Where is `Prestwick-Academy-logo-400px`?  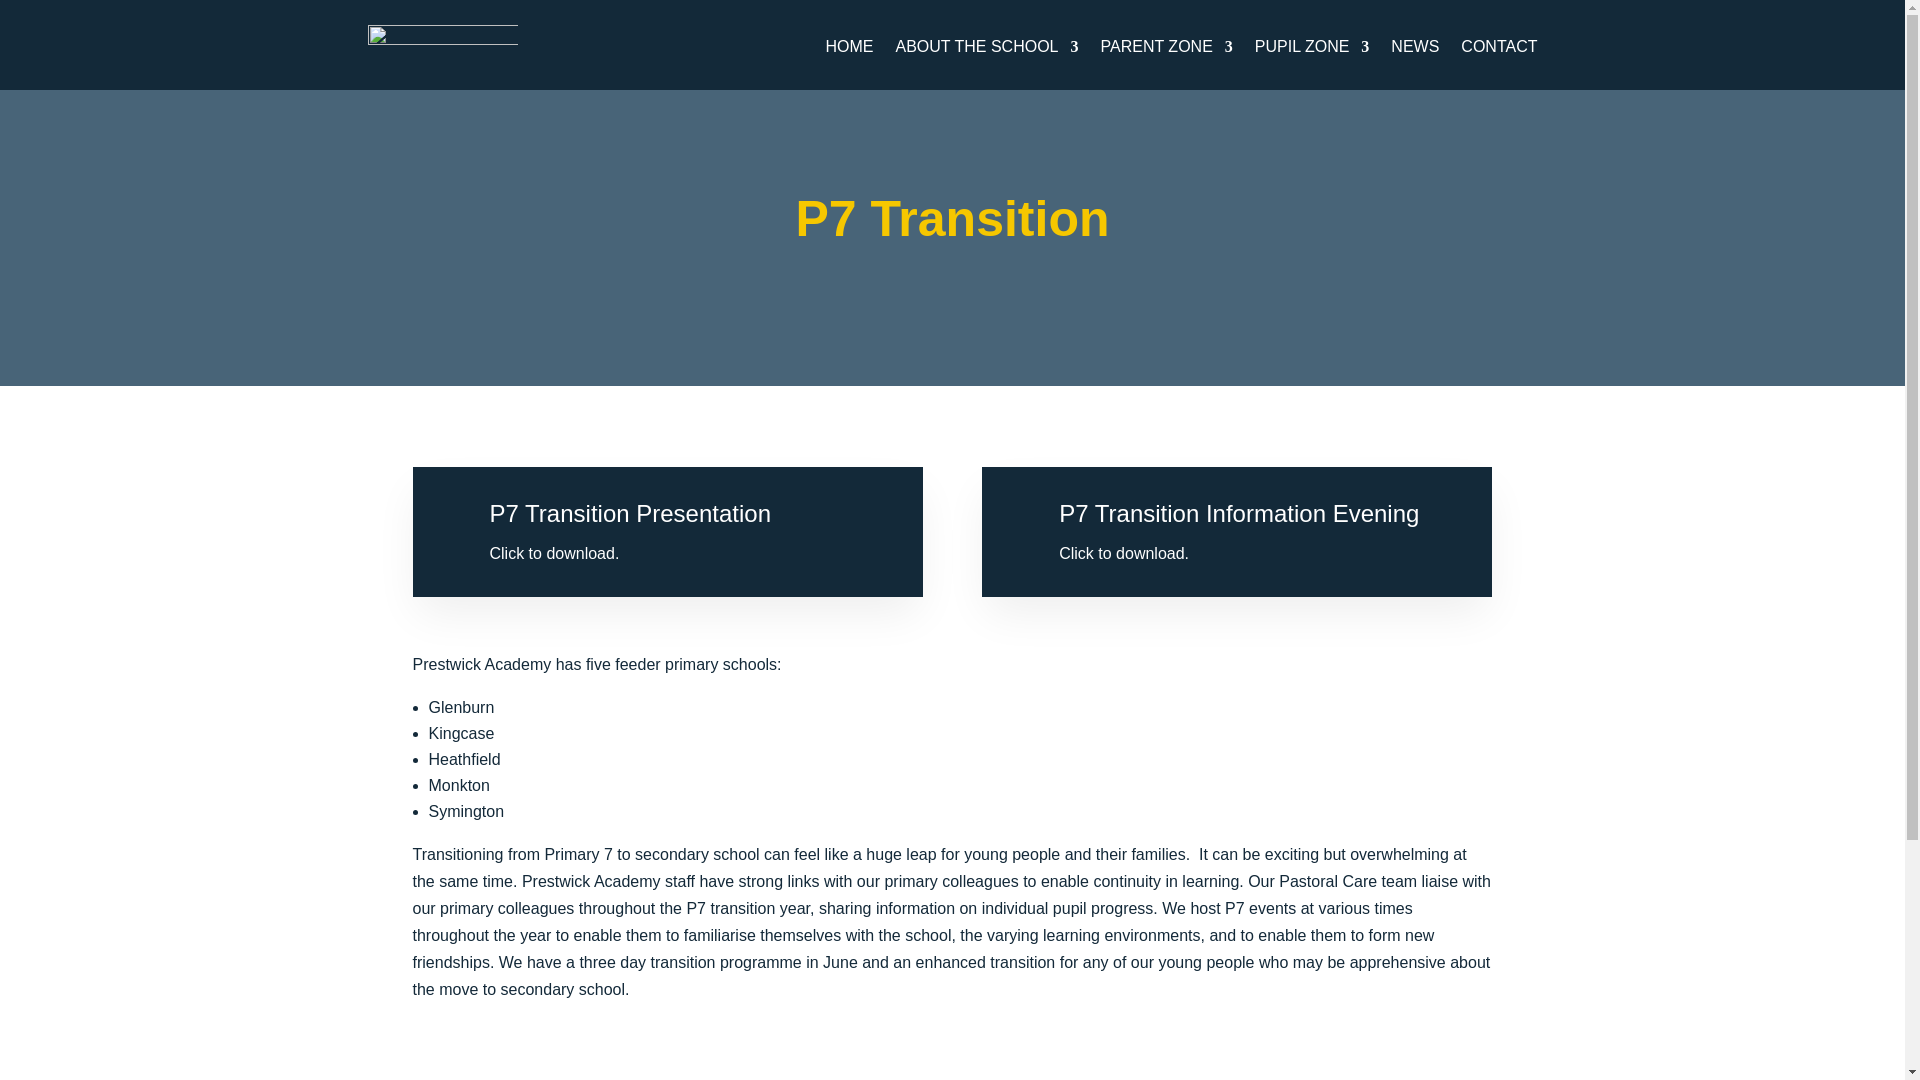
Prestwick-Academy-logo-400px is located at coordinates (443, 47).